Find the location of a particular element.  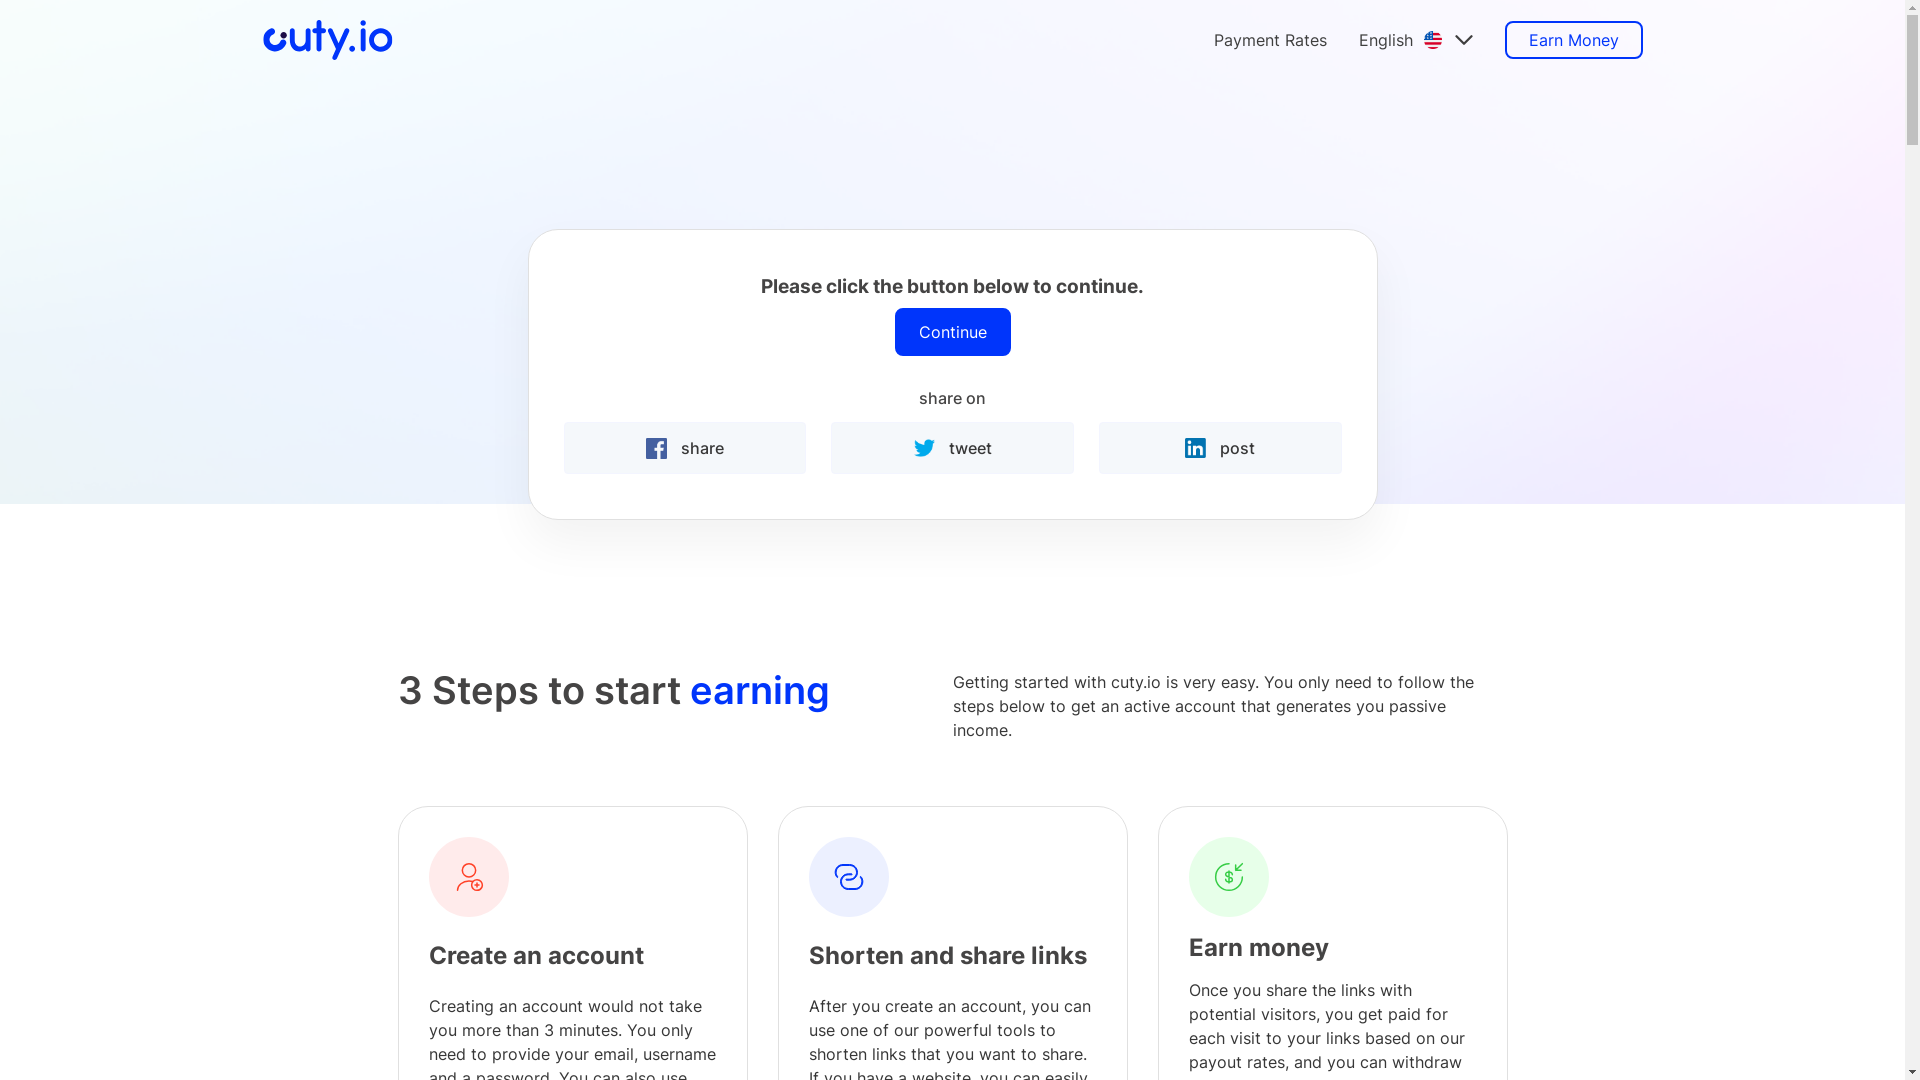

Continue is located at coordinates (952, 332).